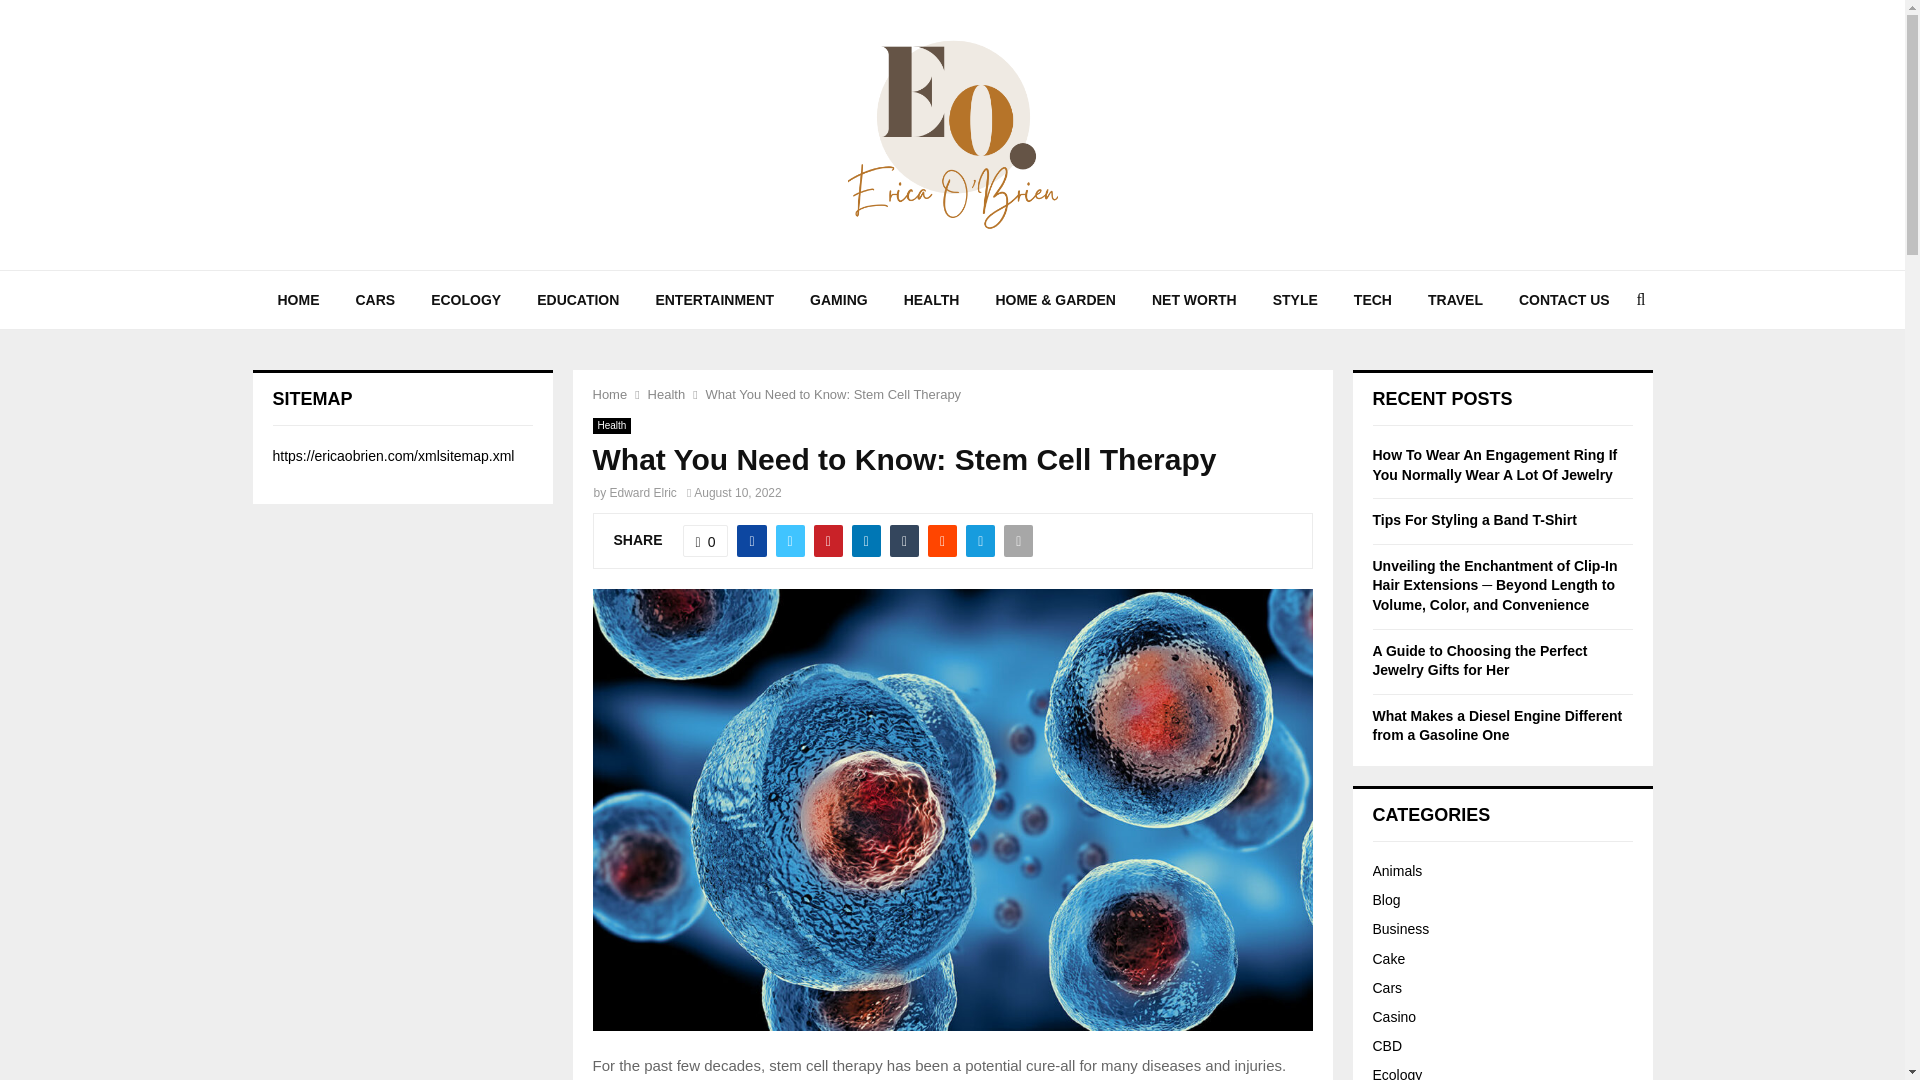  What do you see at coordinates (1372, 300) in the screenshot?
I see `TECH` at bounding box center [1372, 300].